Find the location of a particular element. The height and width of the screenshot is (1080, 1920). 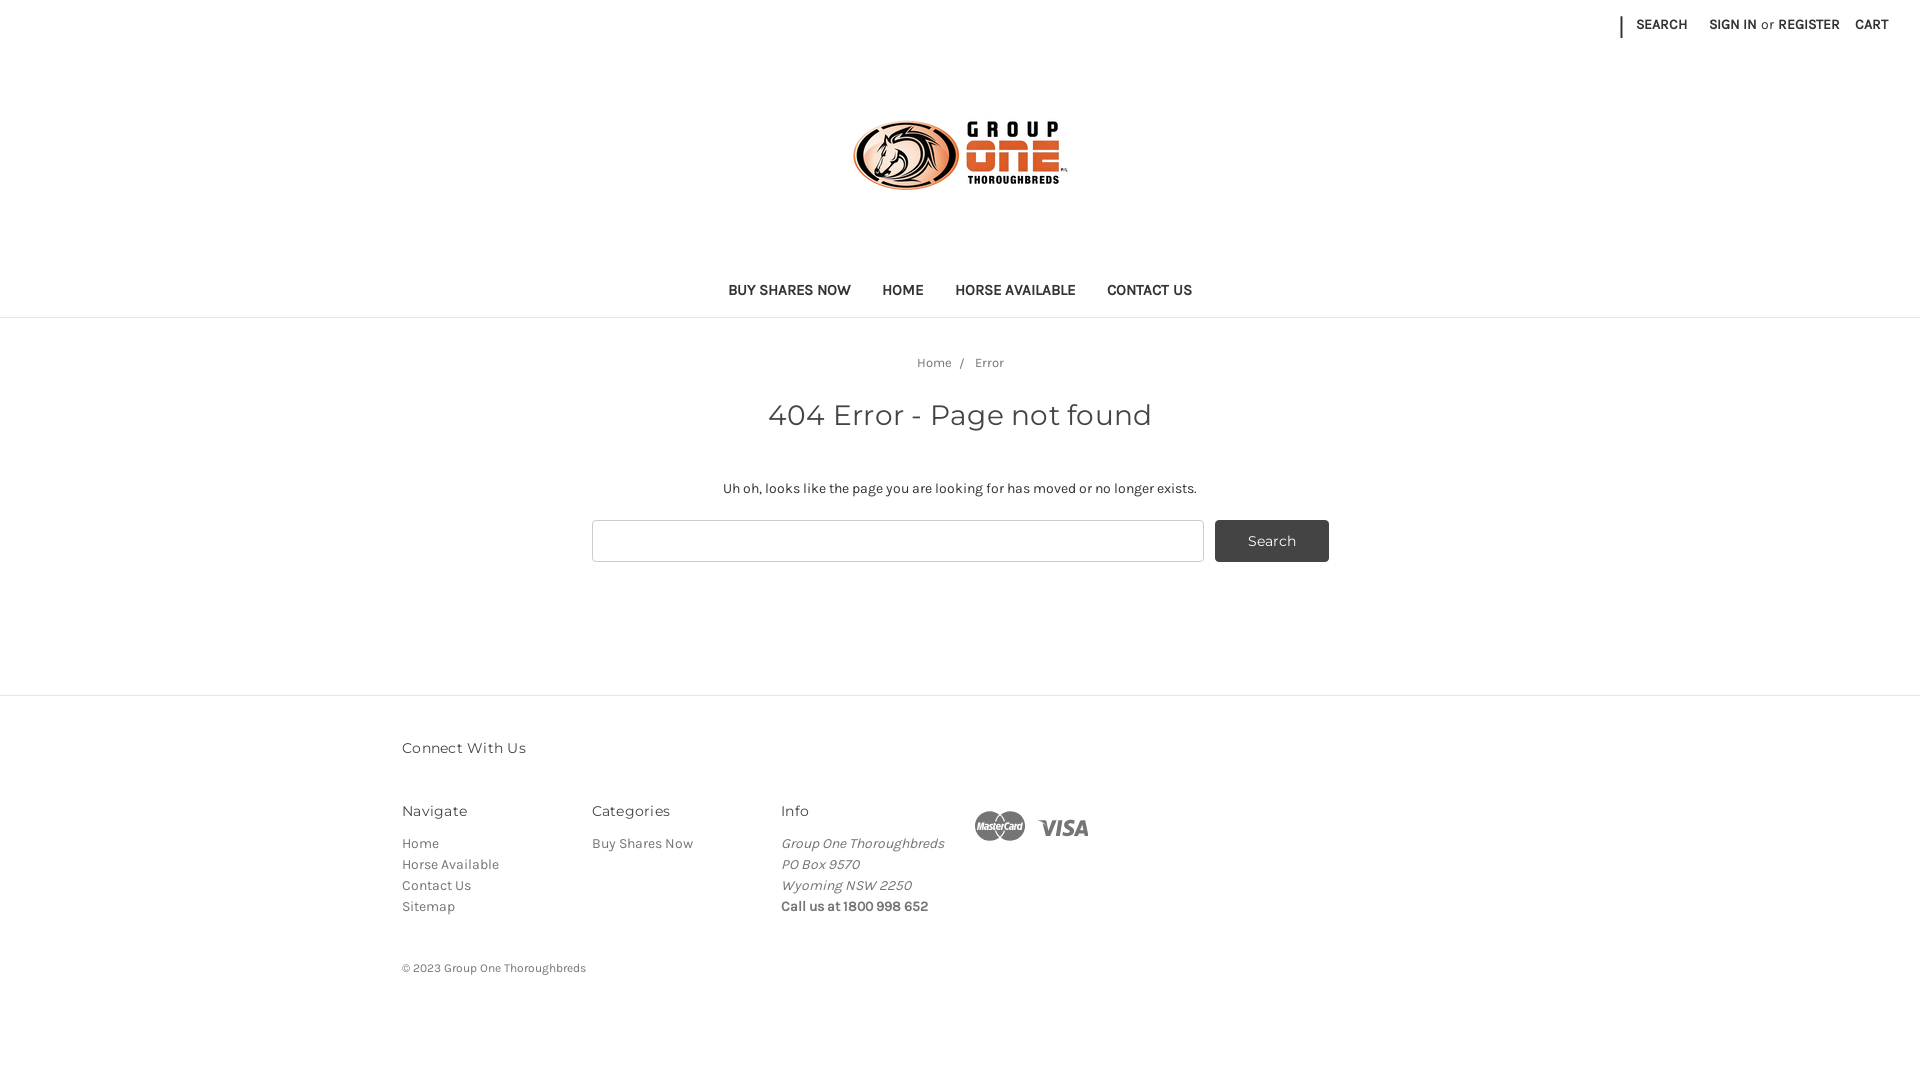

HOME is located at coordinates (902, 292).